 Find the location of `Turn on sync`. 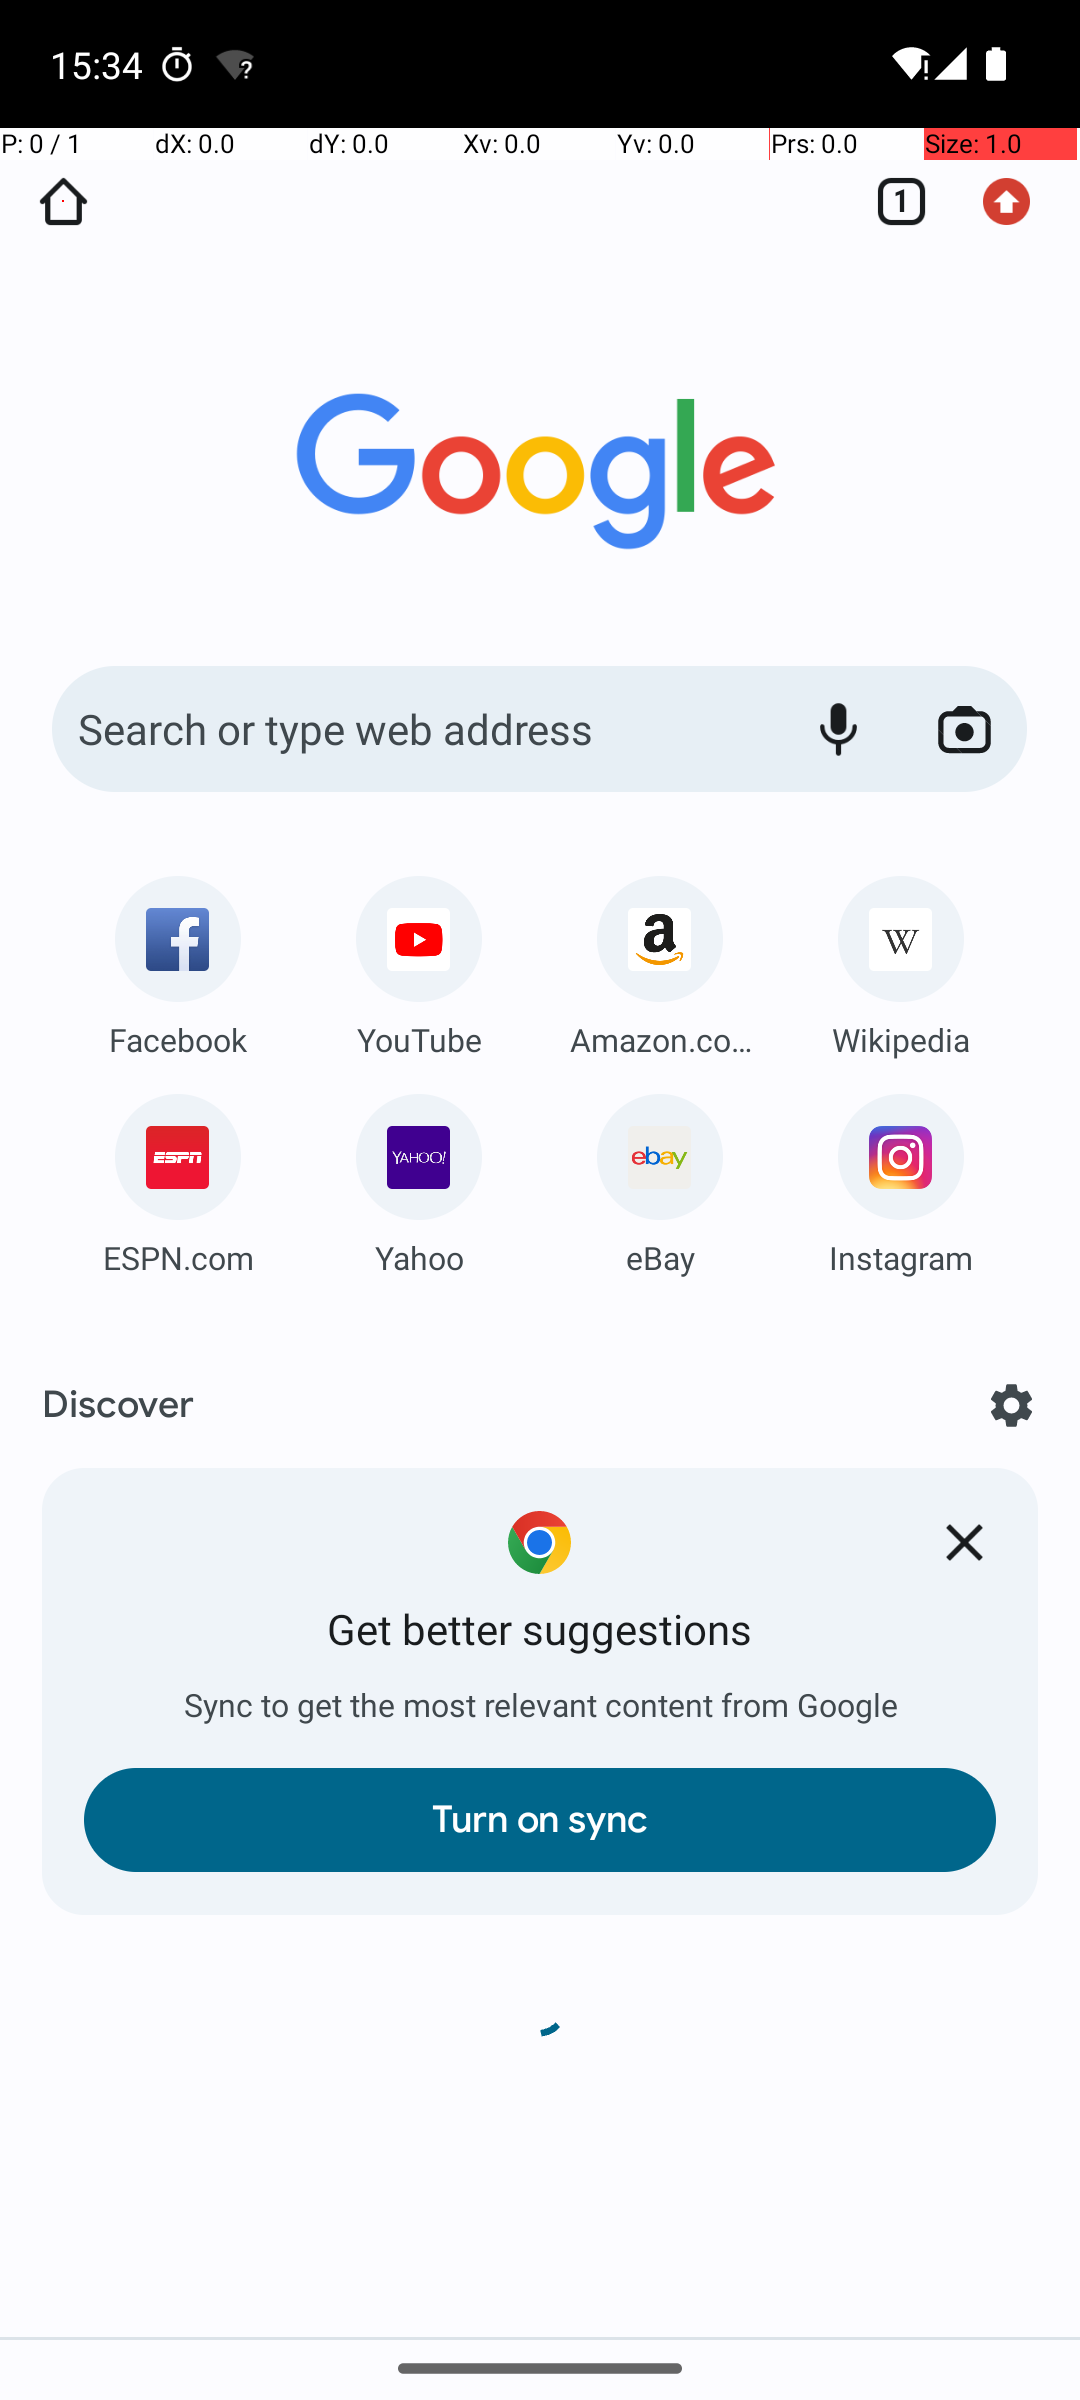

Turn on sync is located at coordinates (540, 1820).